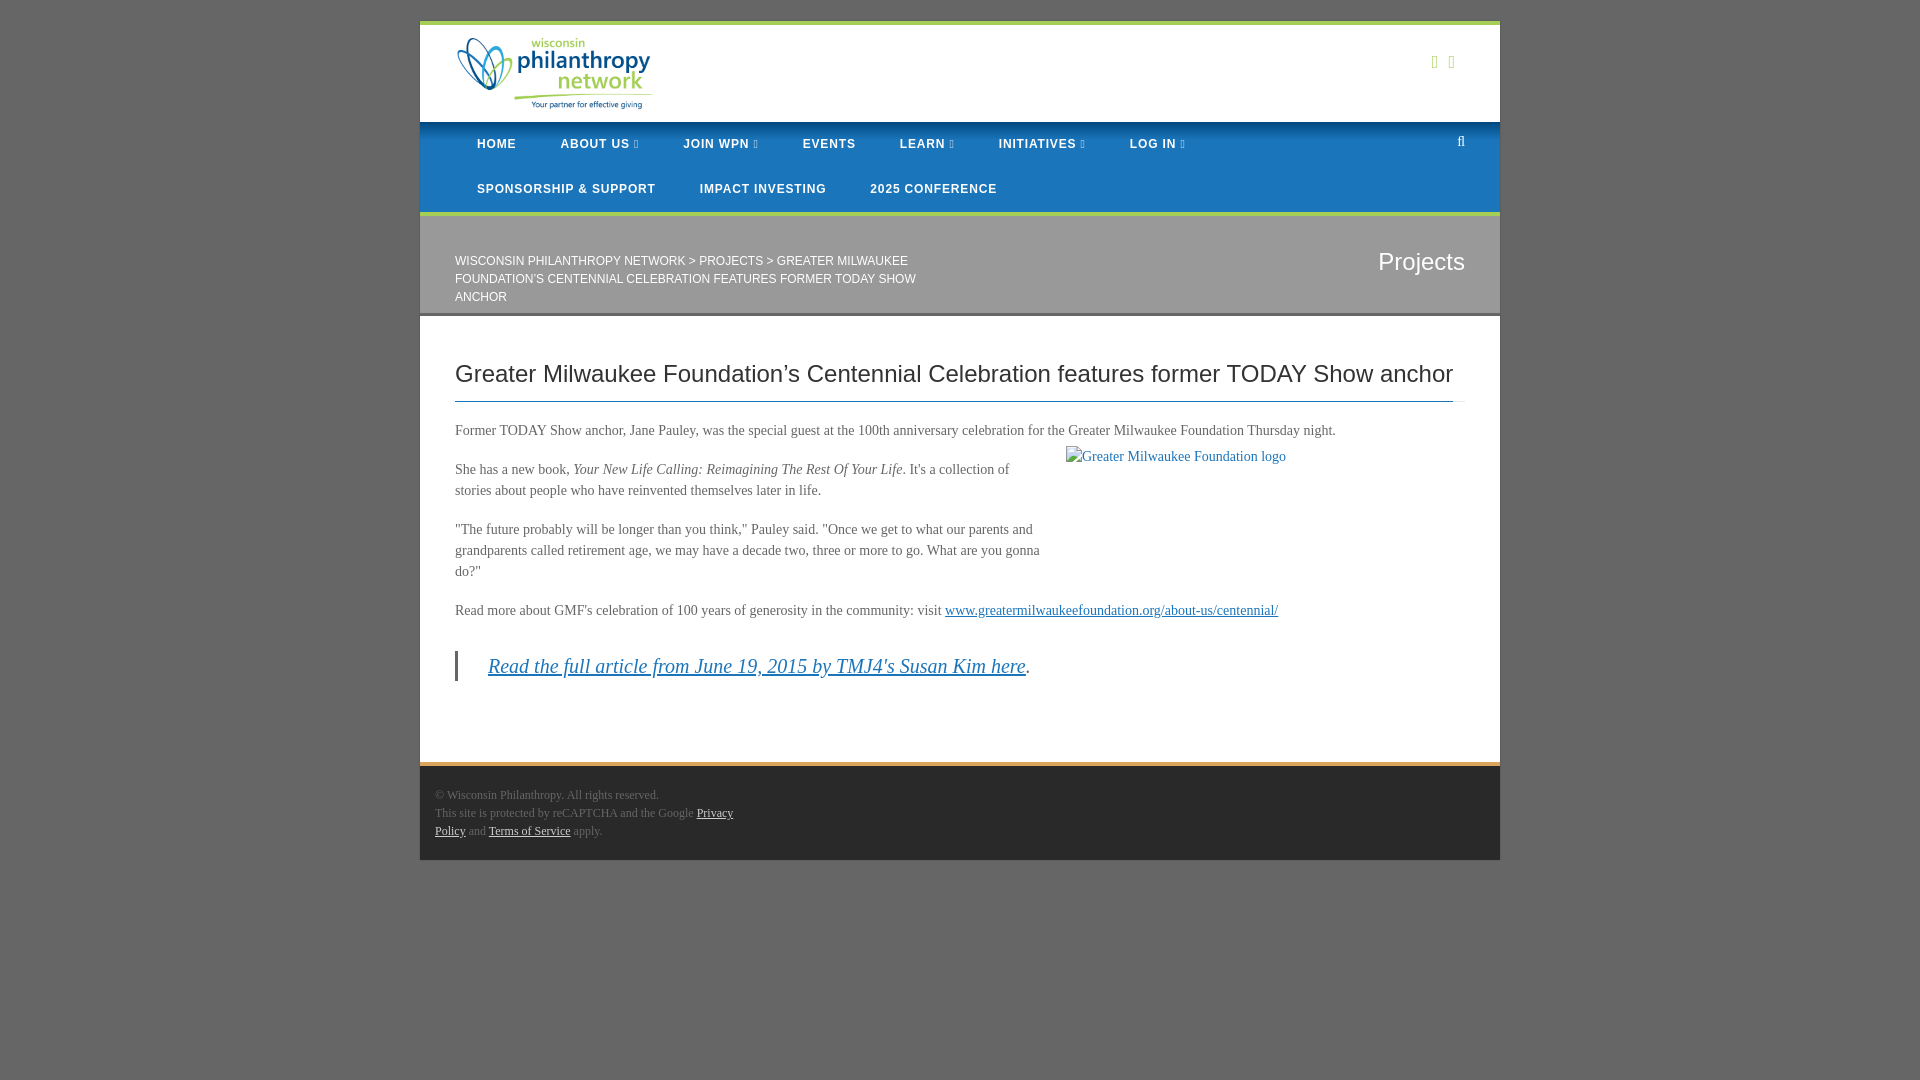 The width and height of the screenshot is (1920, 1080). Describe the element at coordinates (829, 144) in the screenshot. I see `EVENTS` at that location.